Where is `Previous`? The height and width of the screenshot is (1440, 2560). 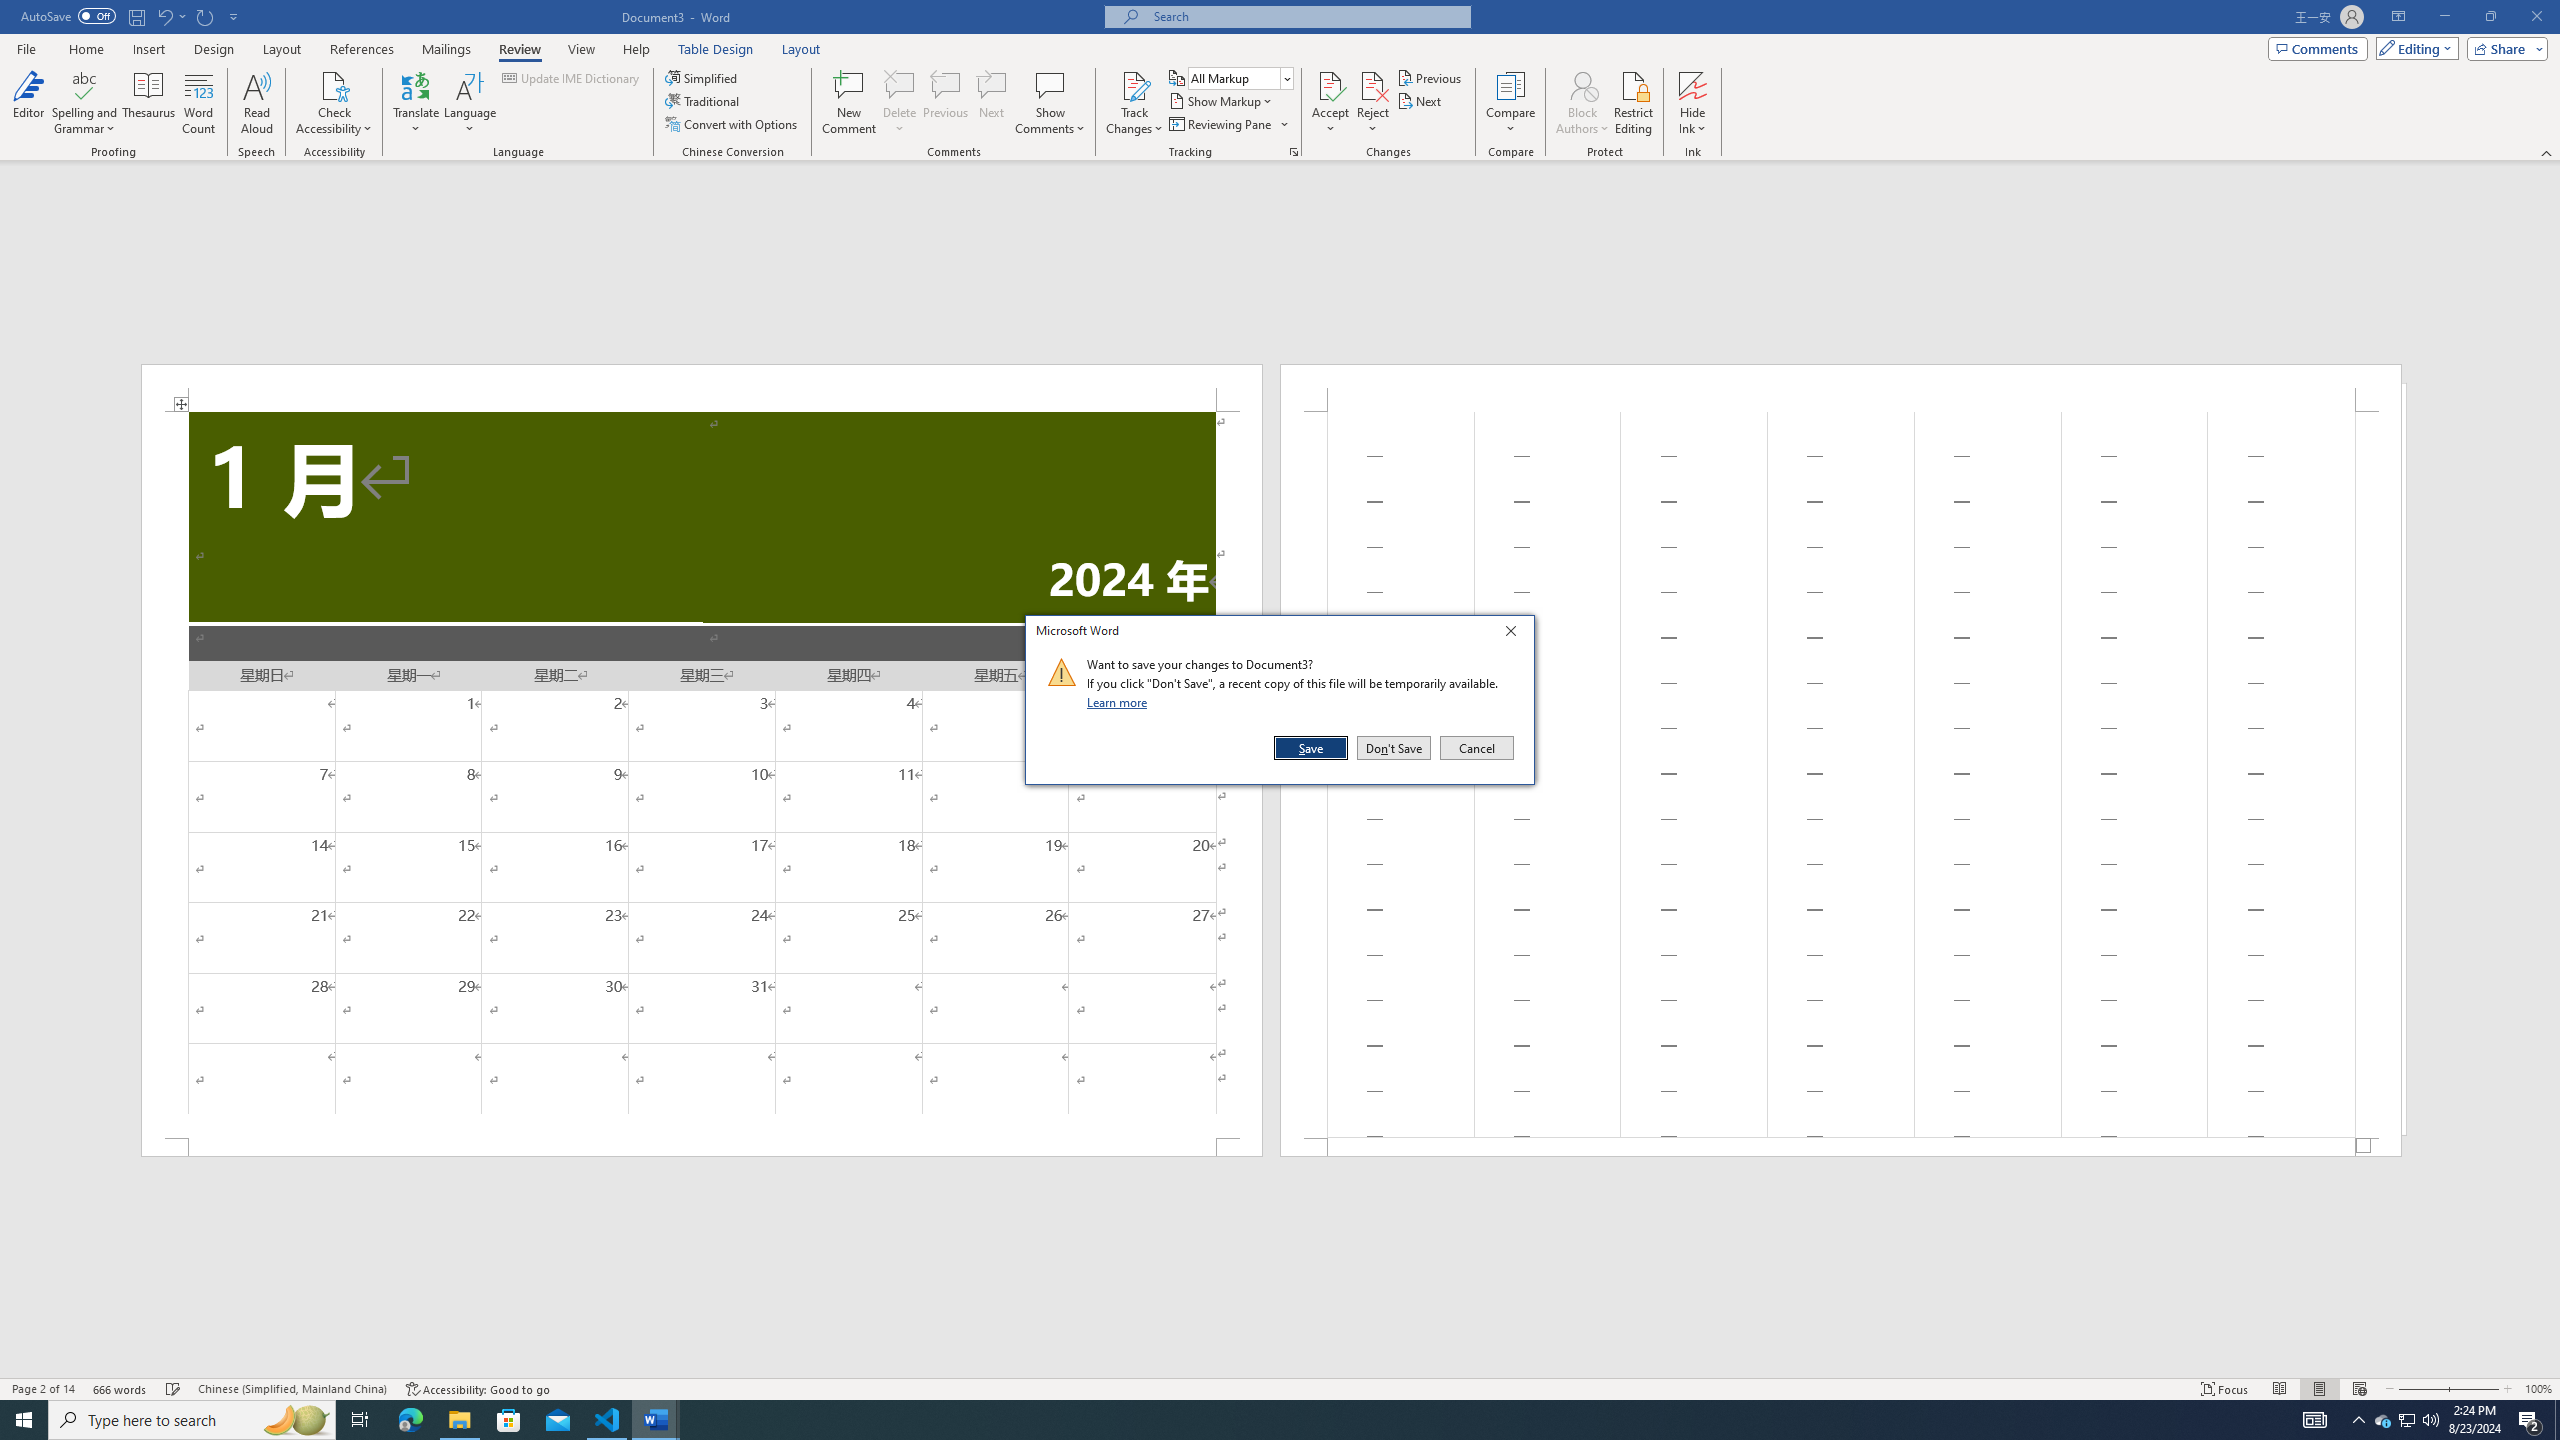 Previous is located at coordinates (1430, 78).